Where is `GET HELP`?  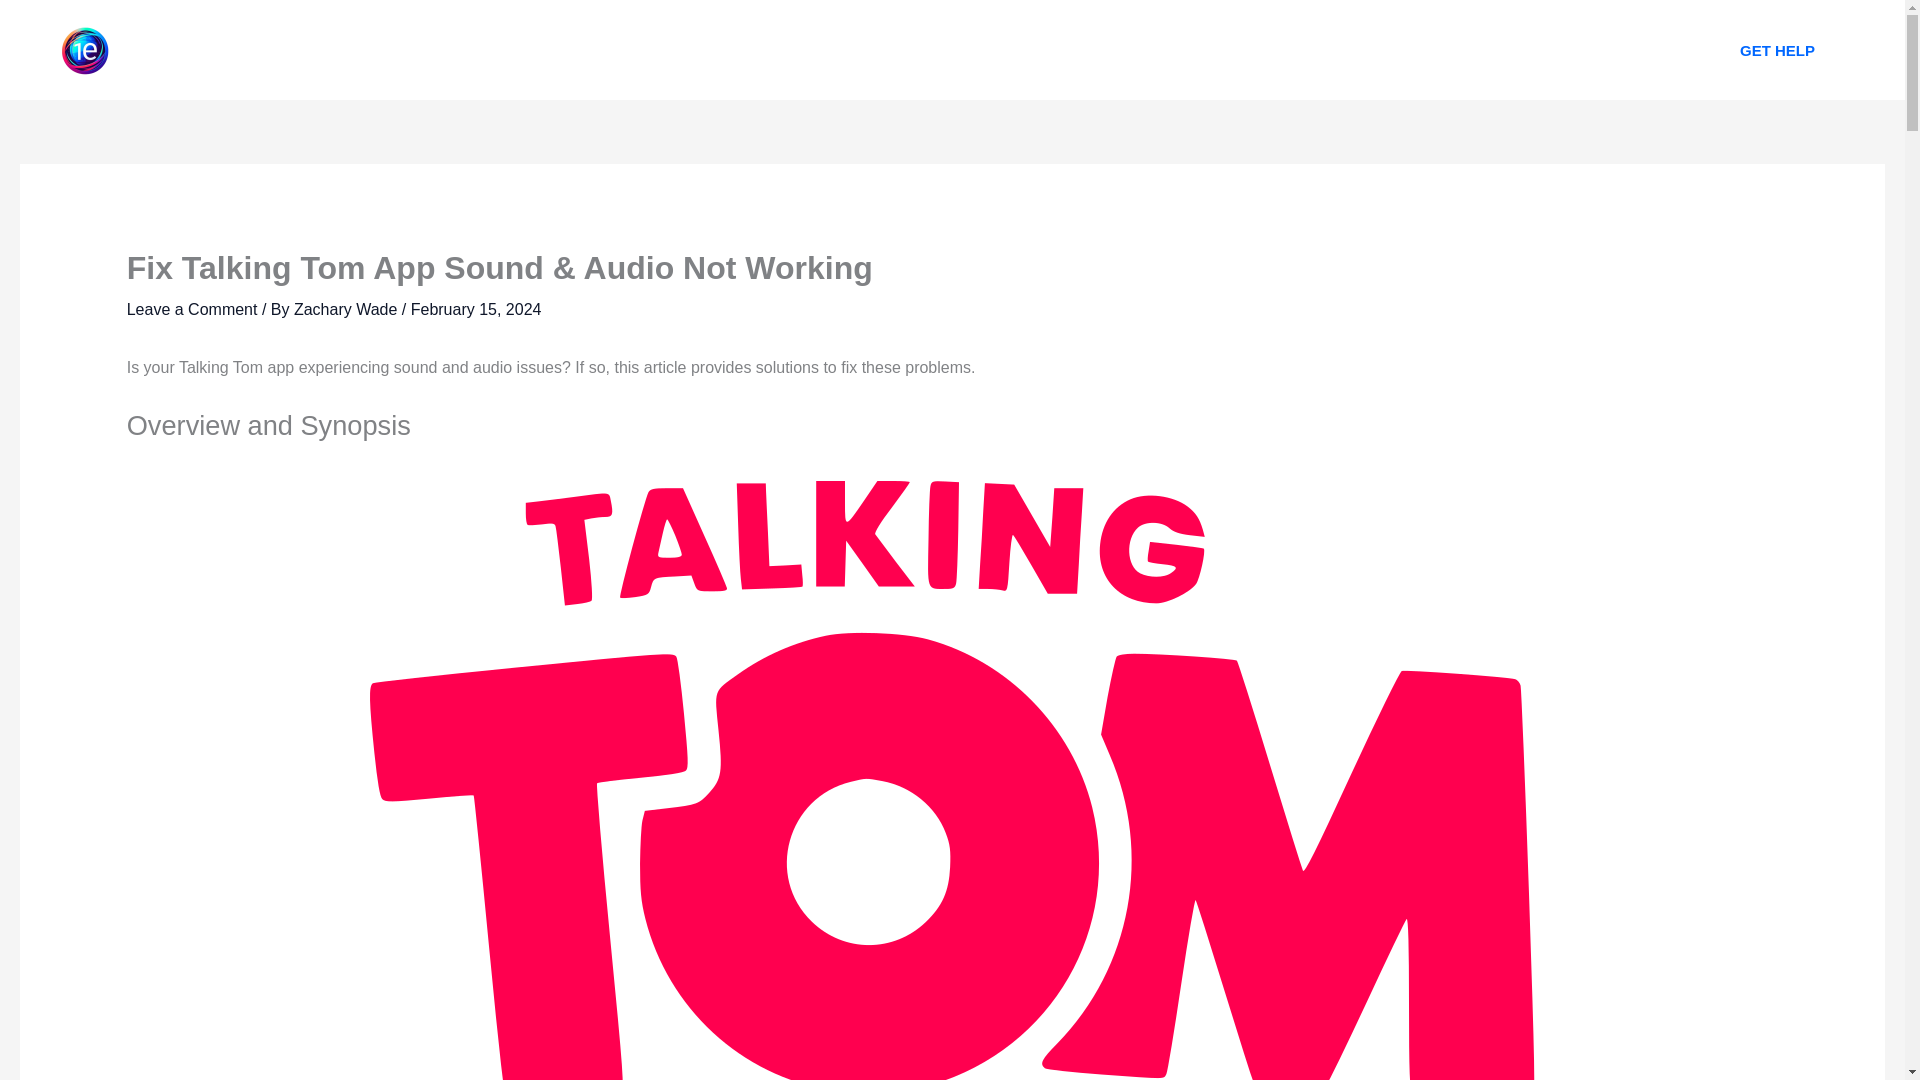
GET HELP is located at coordinates (1778, 50).